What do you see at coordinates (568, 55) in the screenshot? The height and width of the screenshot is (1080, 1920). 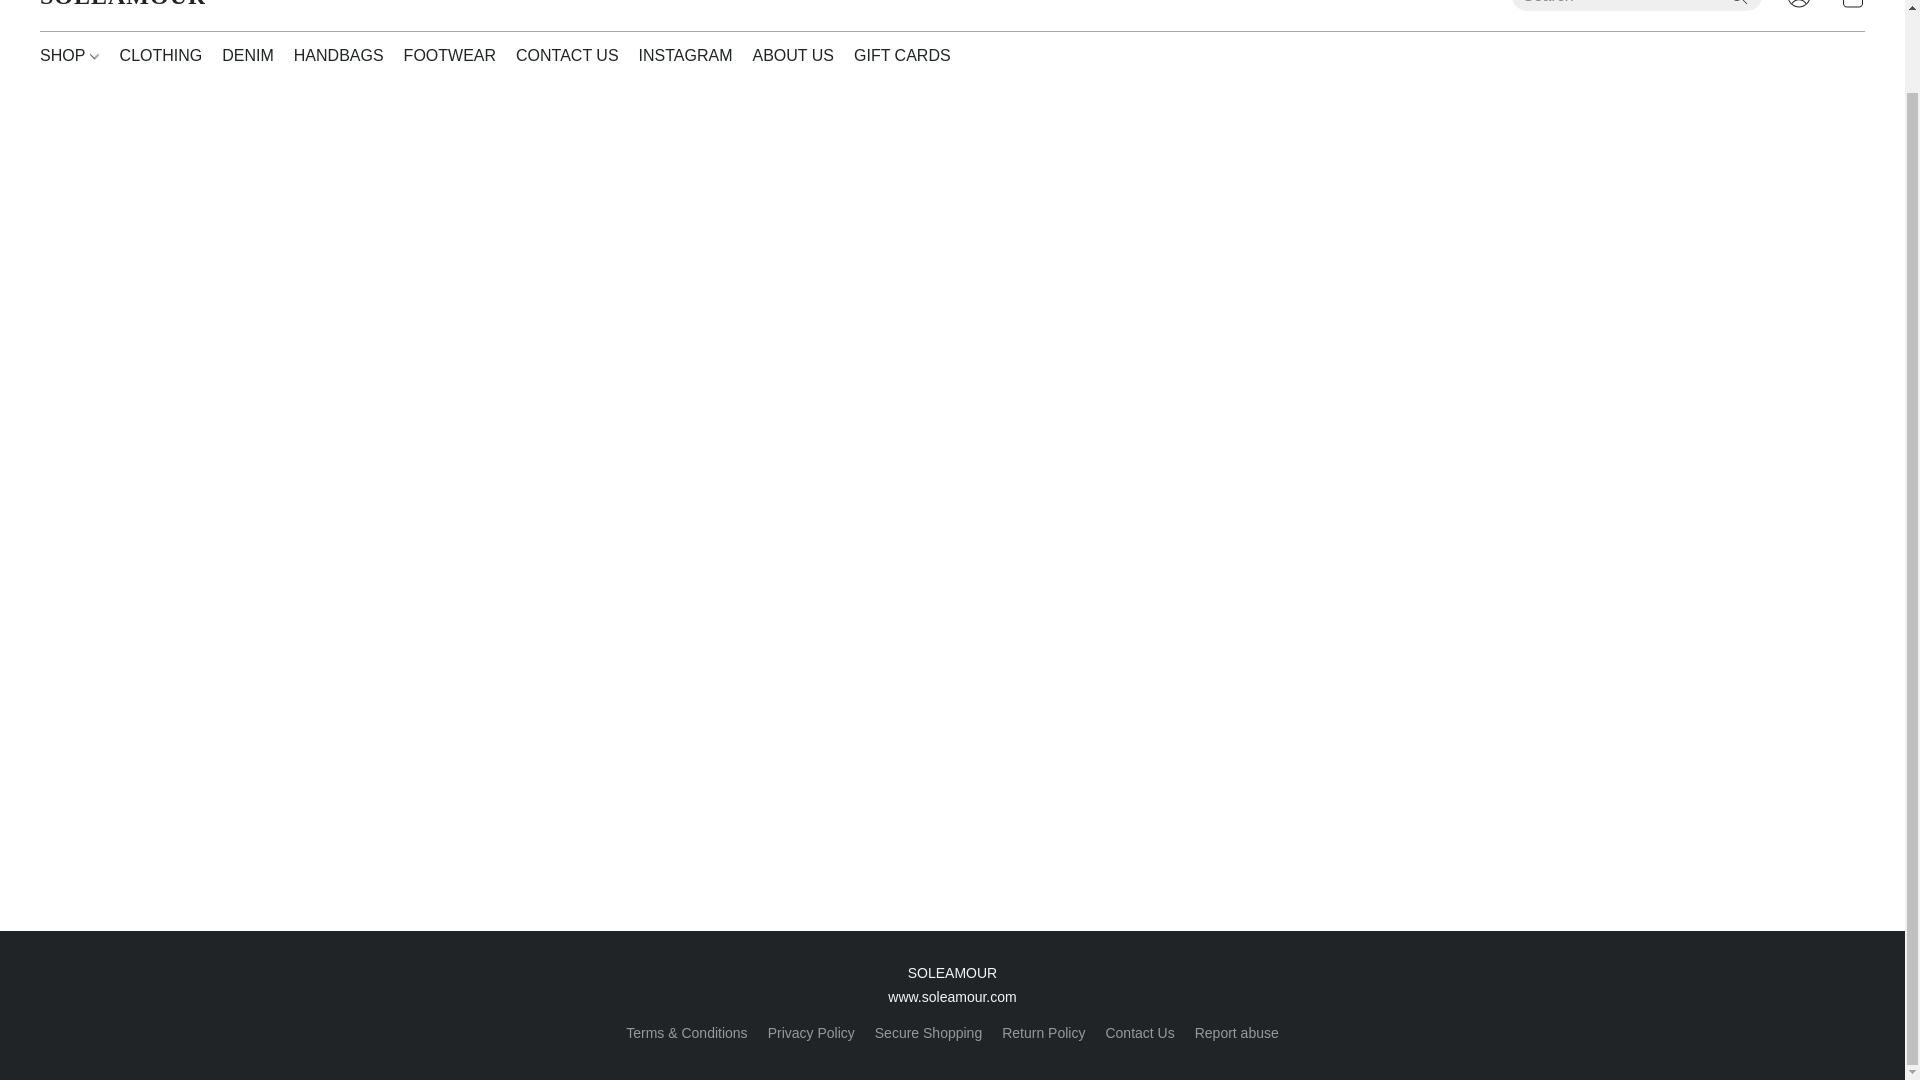 I see `CONTACT US` at bounding box center [568, 55].